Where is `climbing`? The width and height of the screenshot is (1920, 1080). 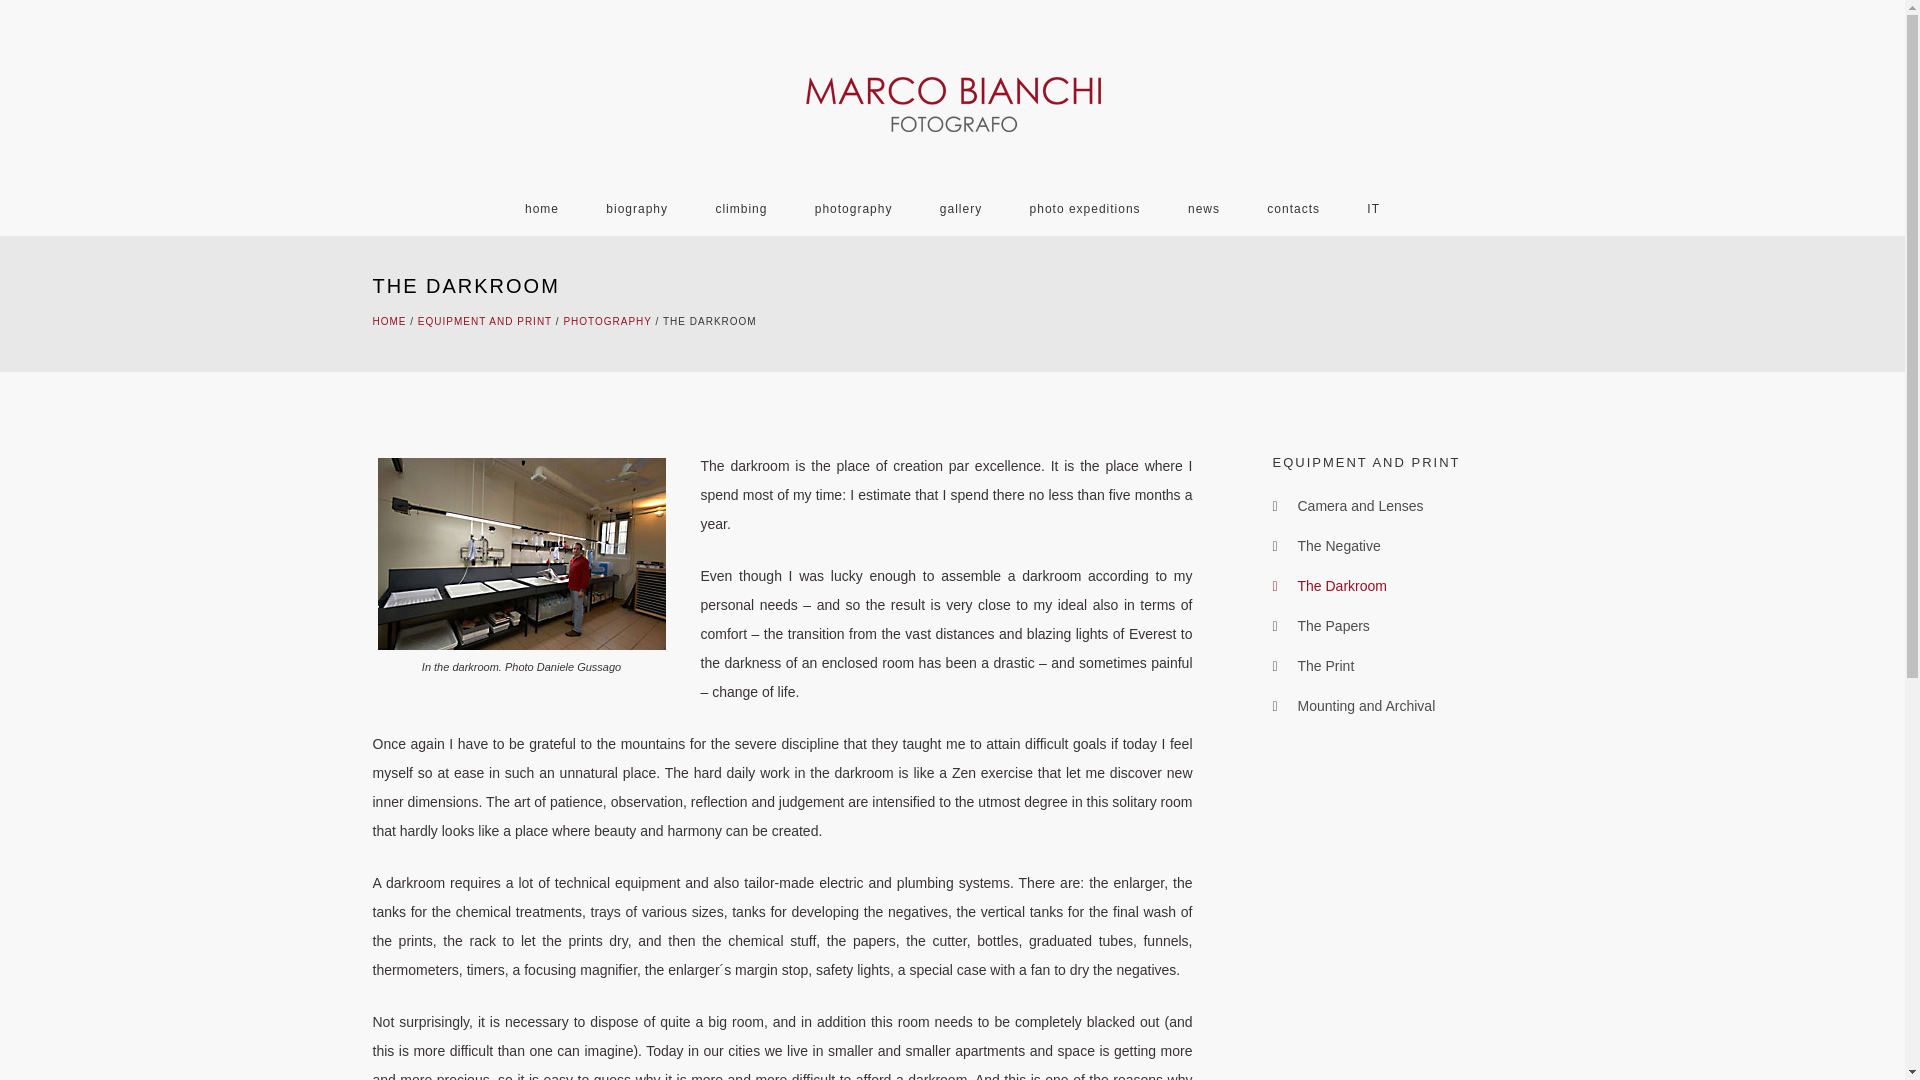
climbing is located at coordinates (741, 208).